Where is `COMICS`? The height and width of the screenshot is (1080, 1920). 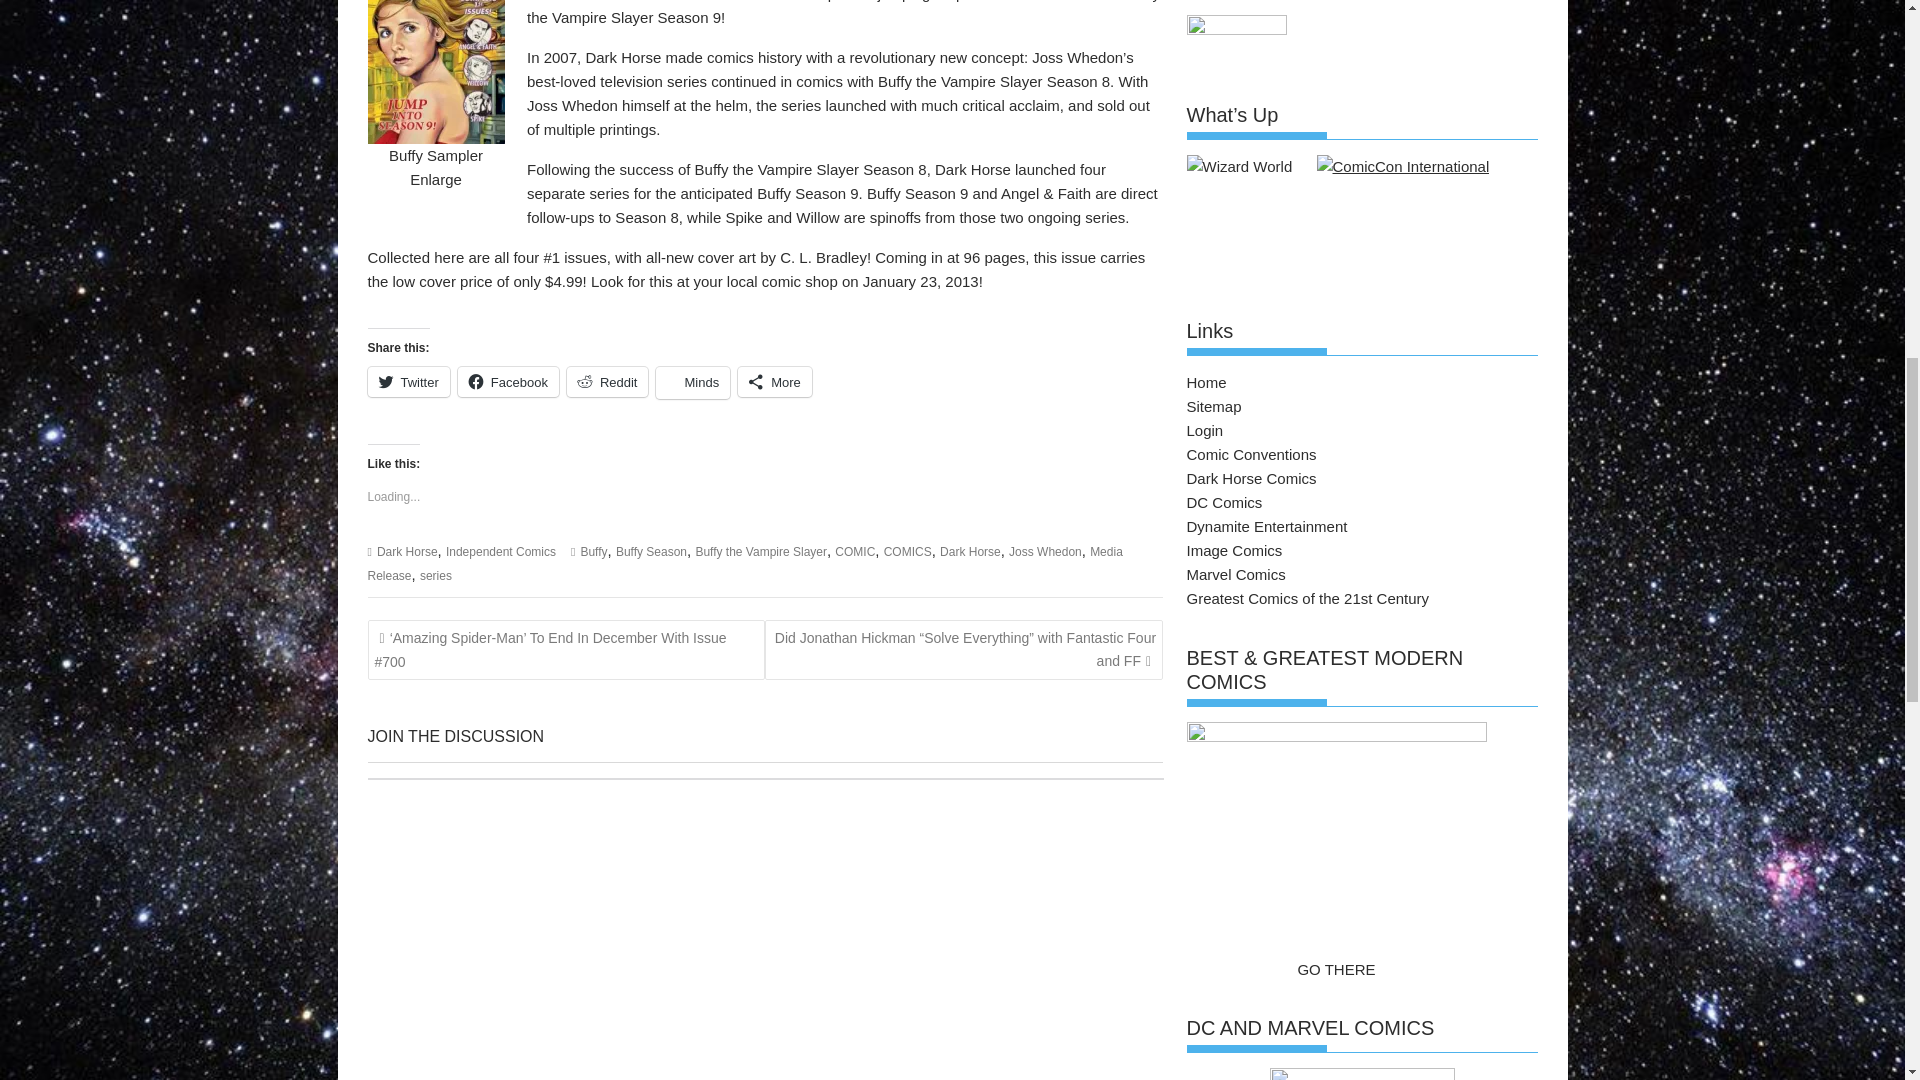 COMICS is located at coordinates (907, 552).